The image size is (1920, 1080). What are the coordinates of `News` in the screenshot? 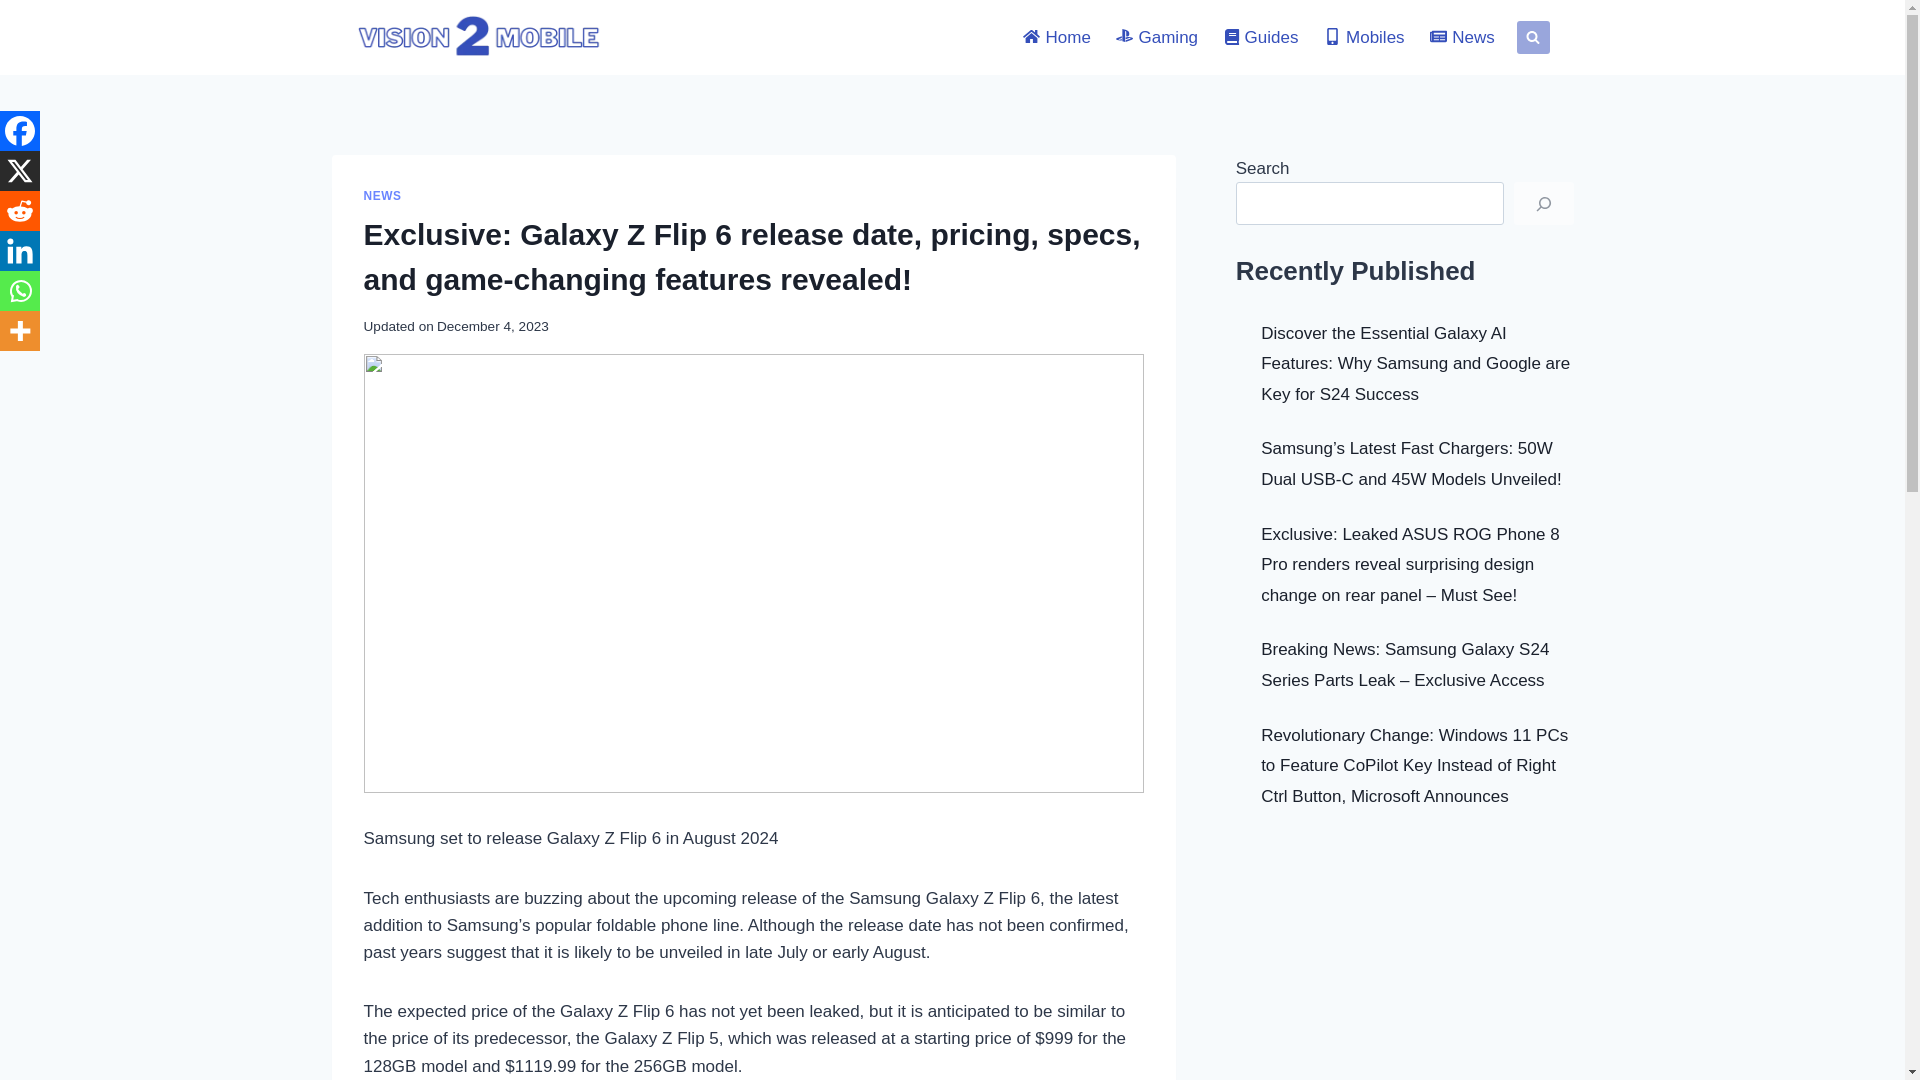 It's located at (1462, 38).